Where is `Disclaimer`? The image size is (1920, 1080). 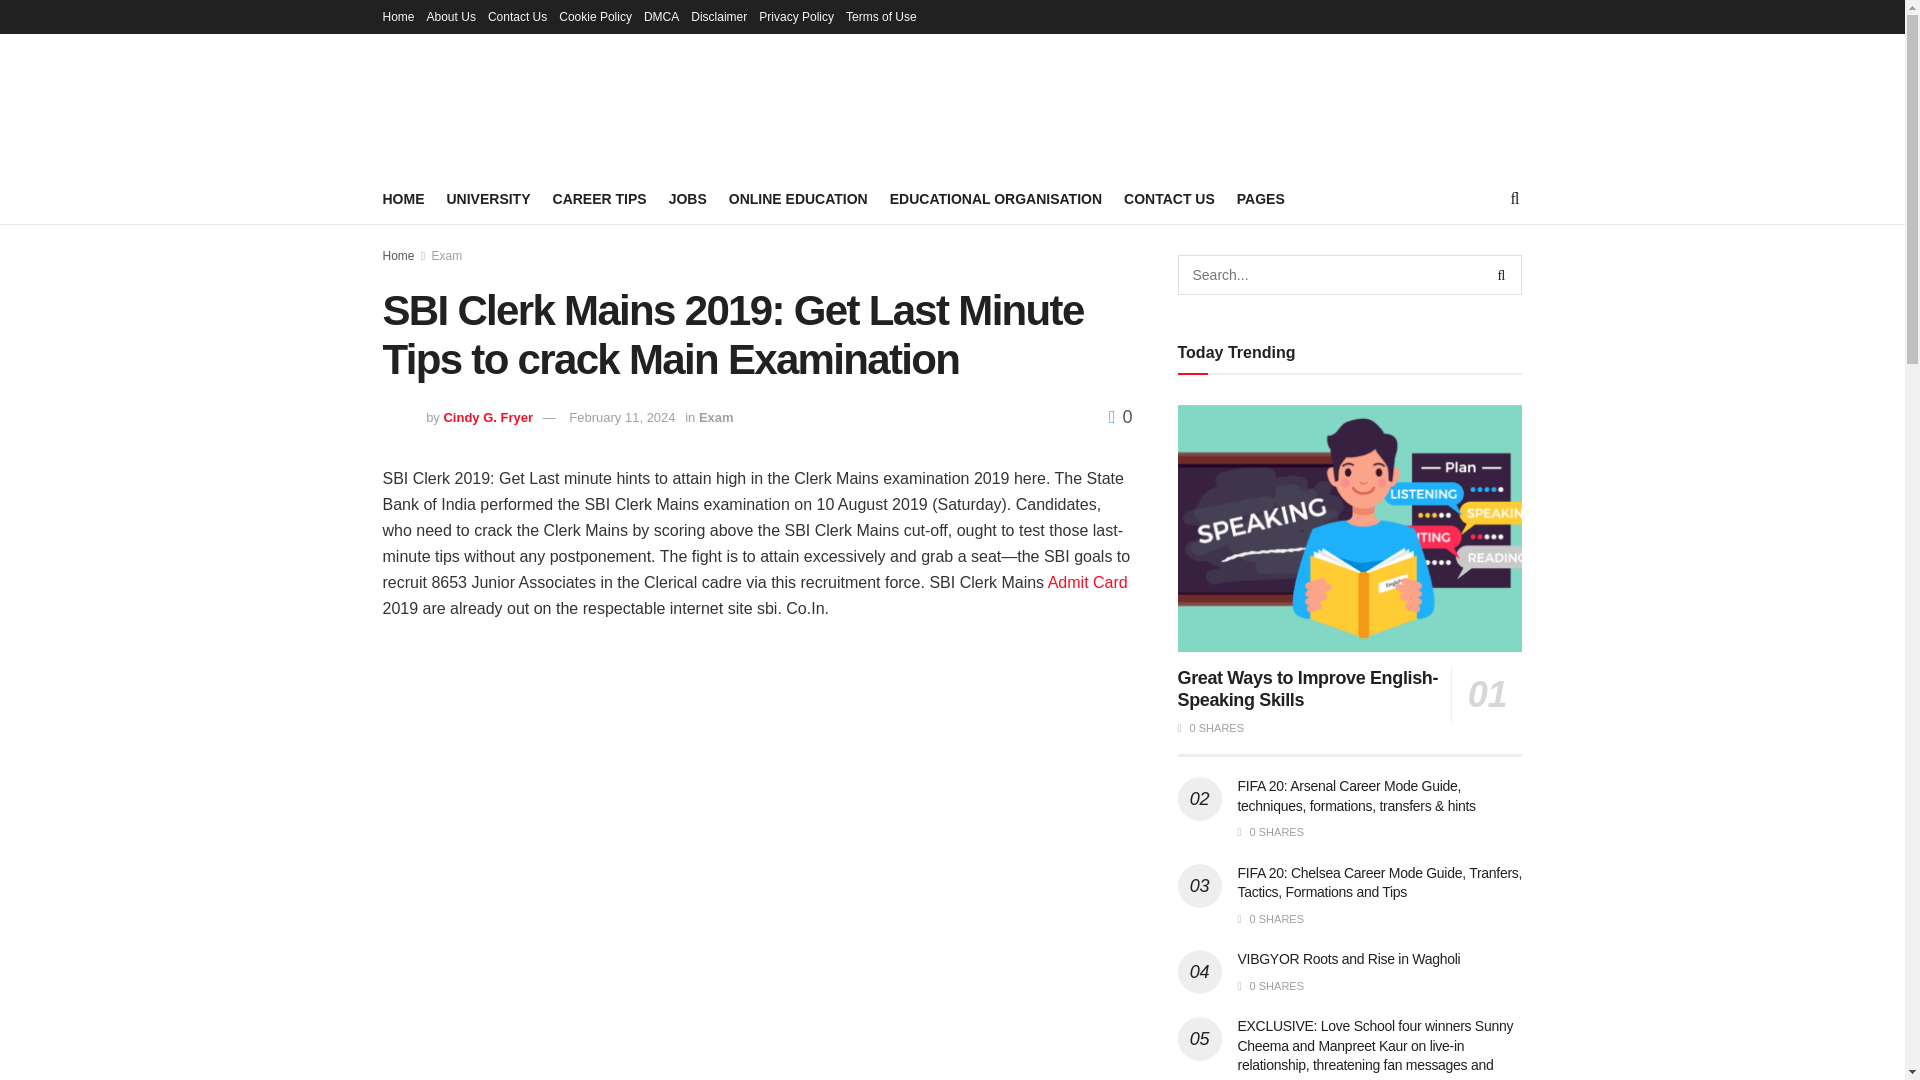 Disclaimer is located at coordinates (718, 16).